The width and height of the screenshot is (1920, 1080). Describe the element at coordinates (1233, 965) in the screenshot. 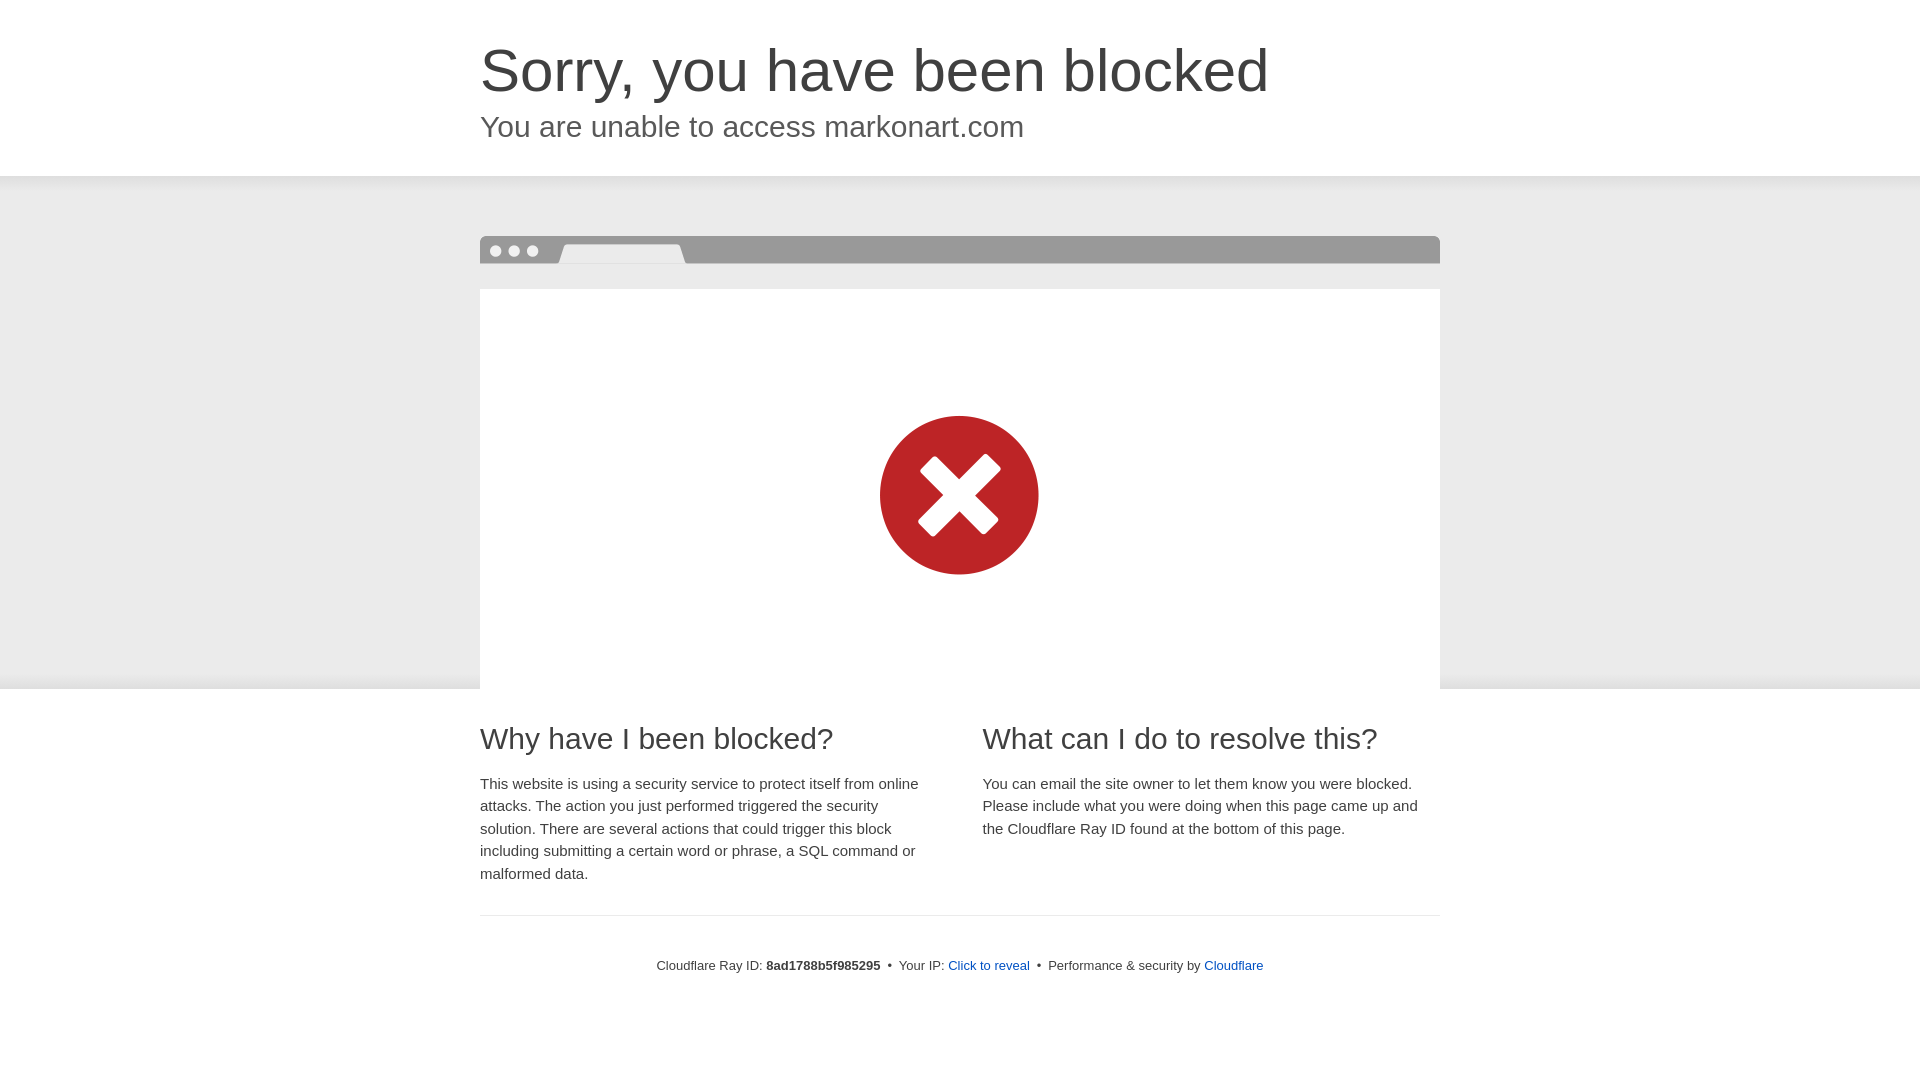

I see `Cloudflare` at that location.